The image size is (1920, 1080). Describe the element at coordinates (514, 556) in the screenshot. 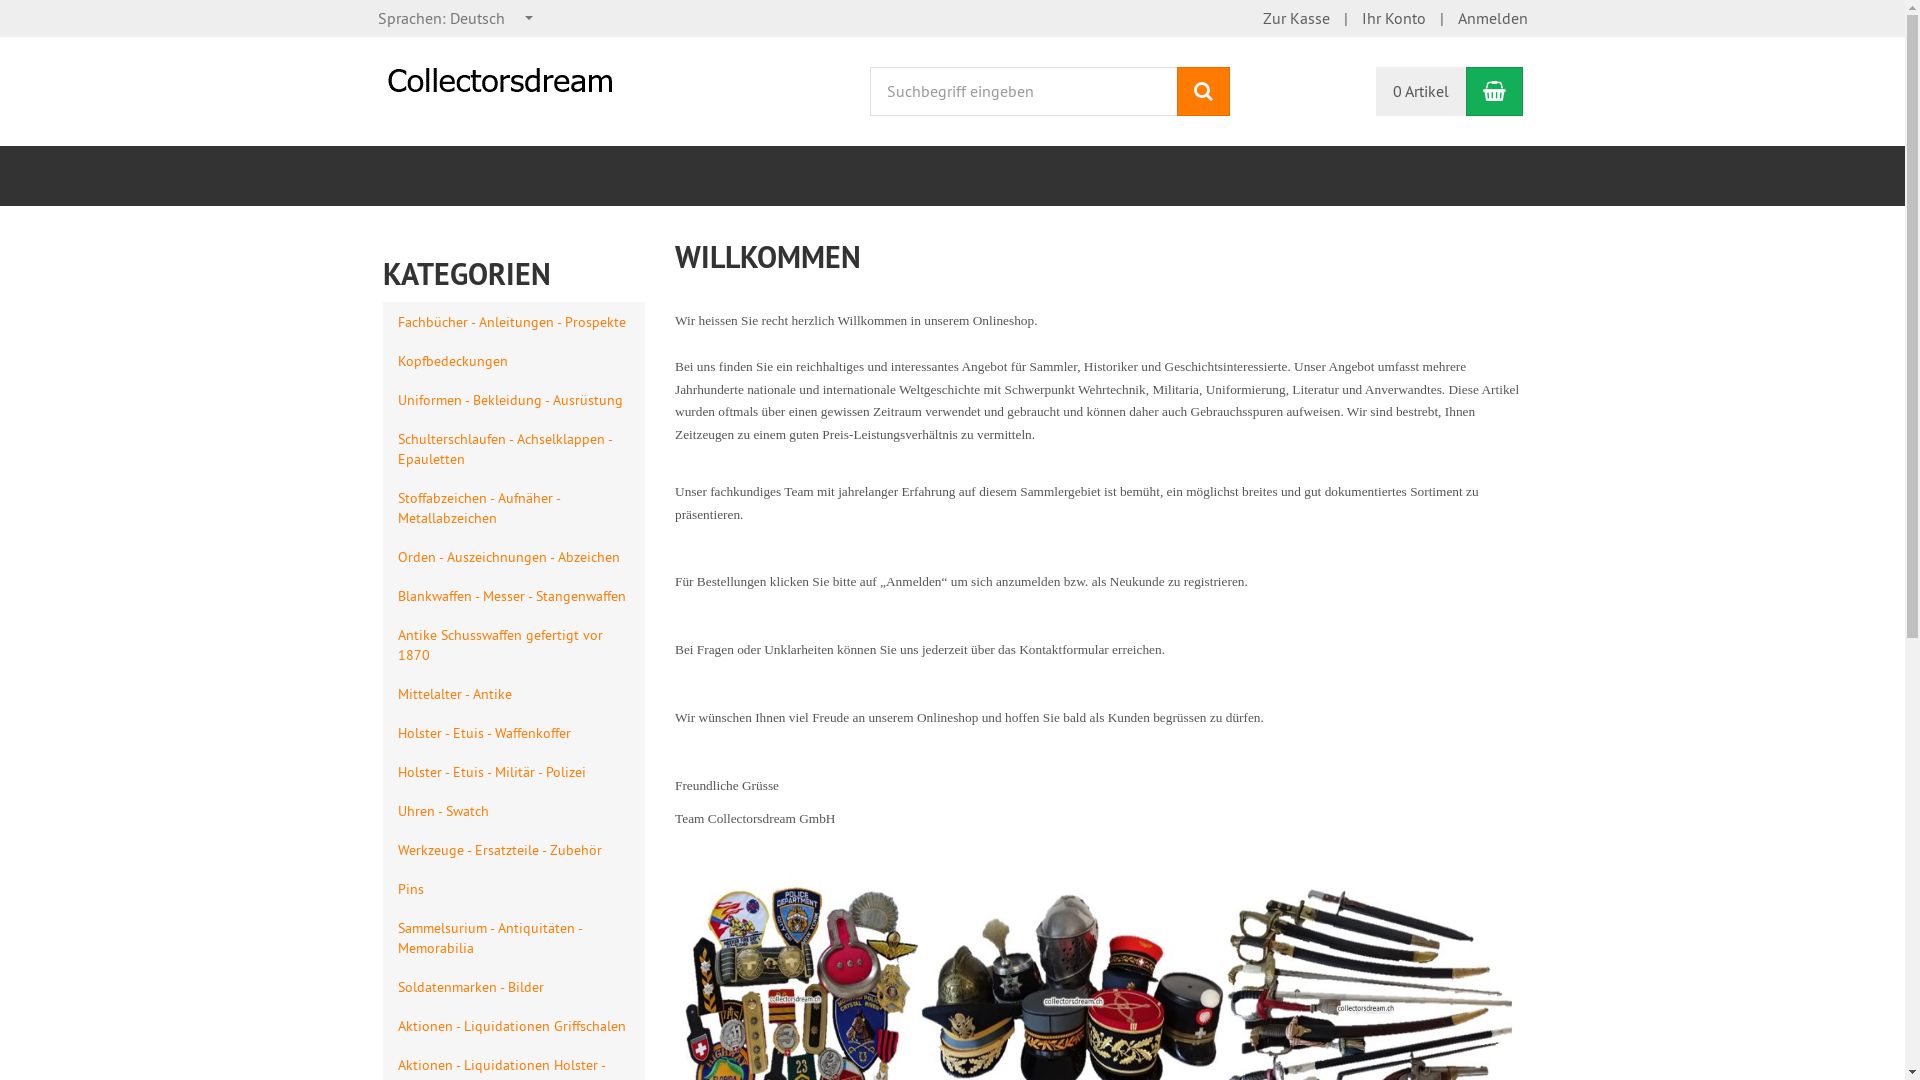

I see `Orden - Auszeichnungen - Abzeichen` at that location.